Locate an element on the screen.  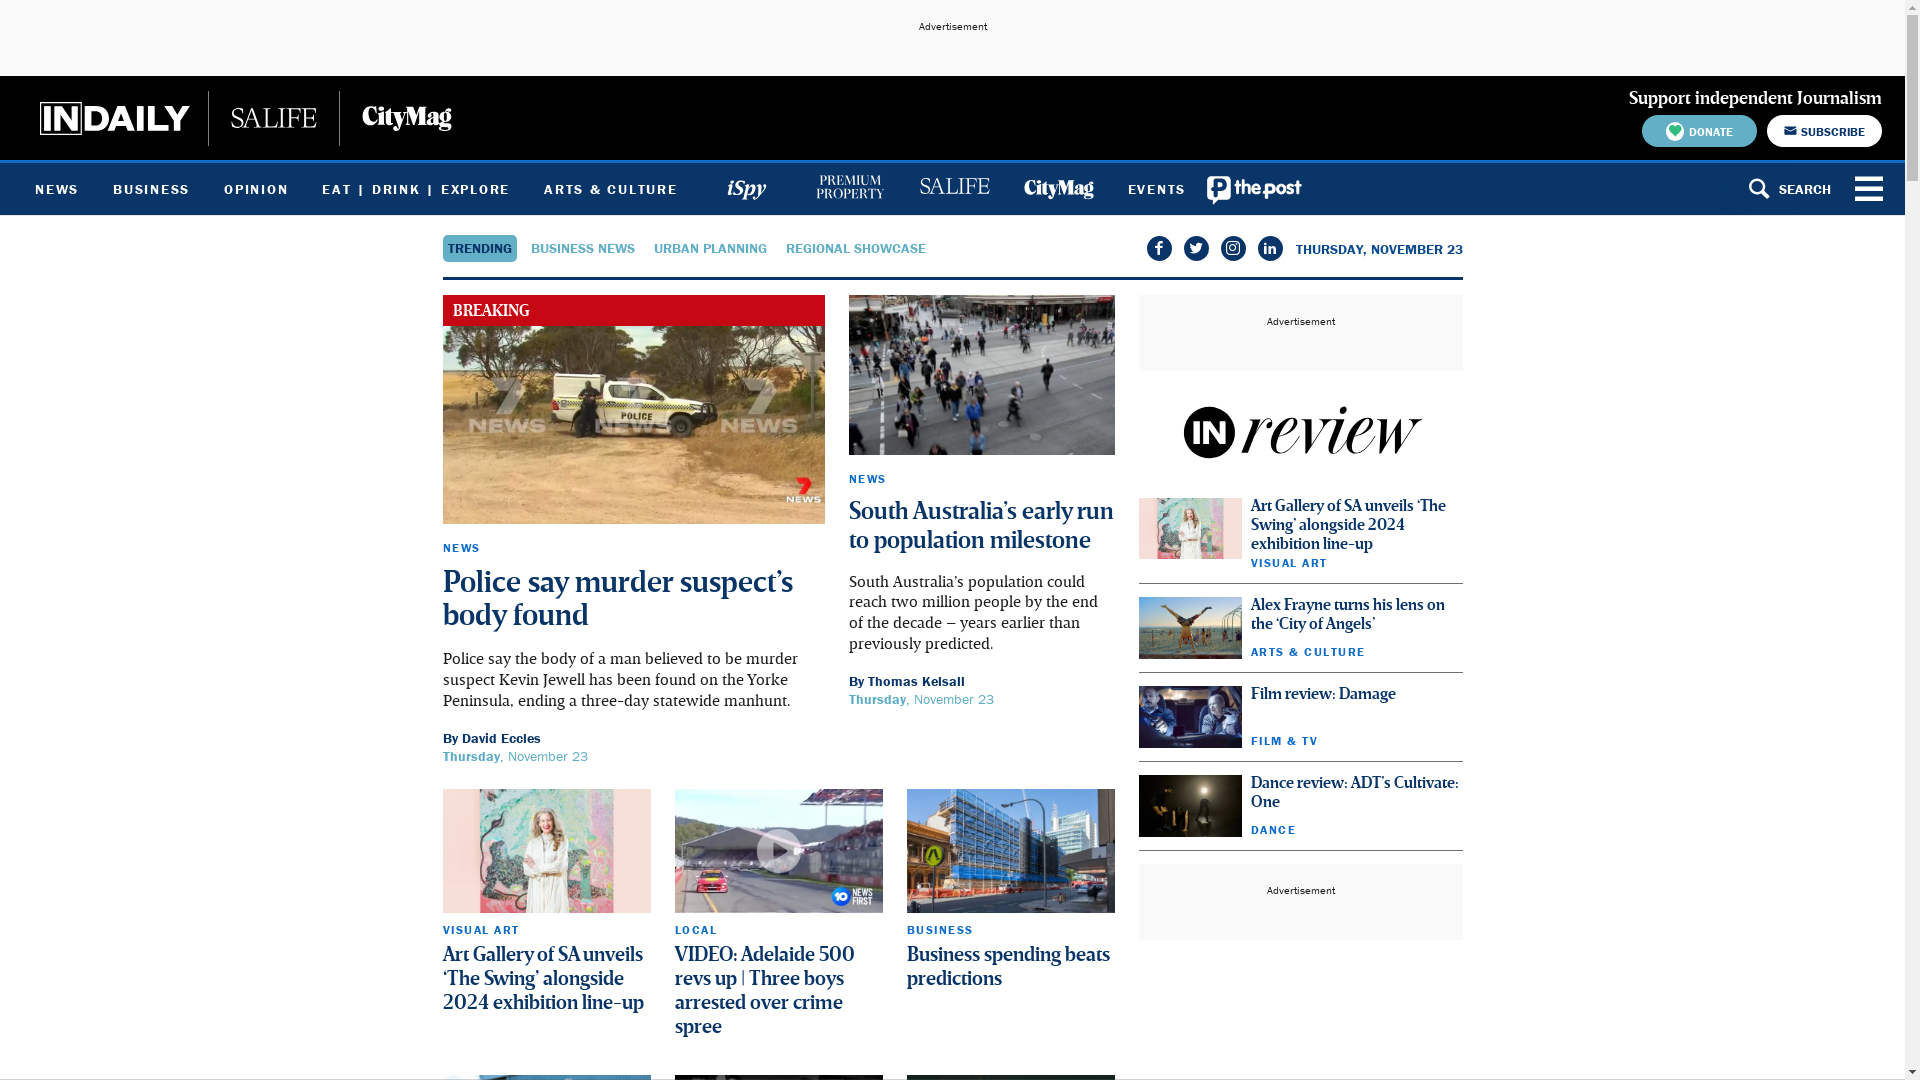
SUBSCRIBE is located at coordinates (1824, 131).